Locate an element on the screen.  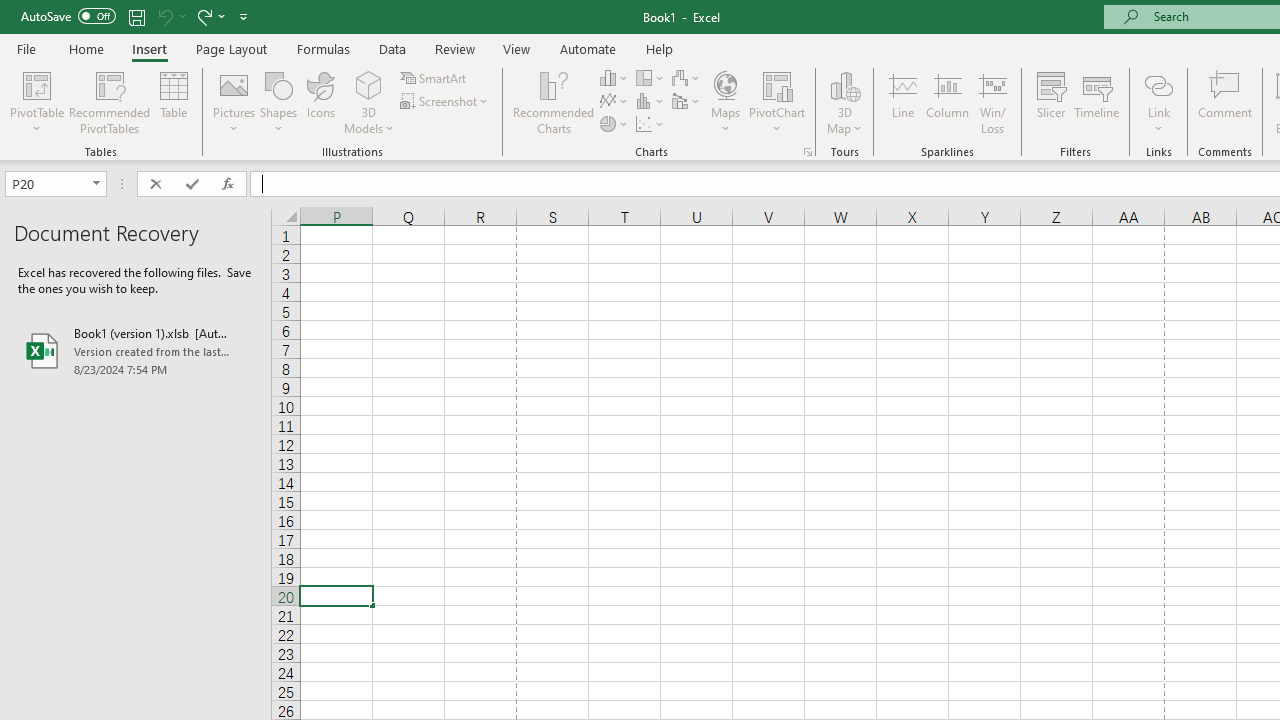
Table is located at coordinates (174, 102).